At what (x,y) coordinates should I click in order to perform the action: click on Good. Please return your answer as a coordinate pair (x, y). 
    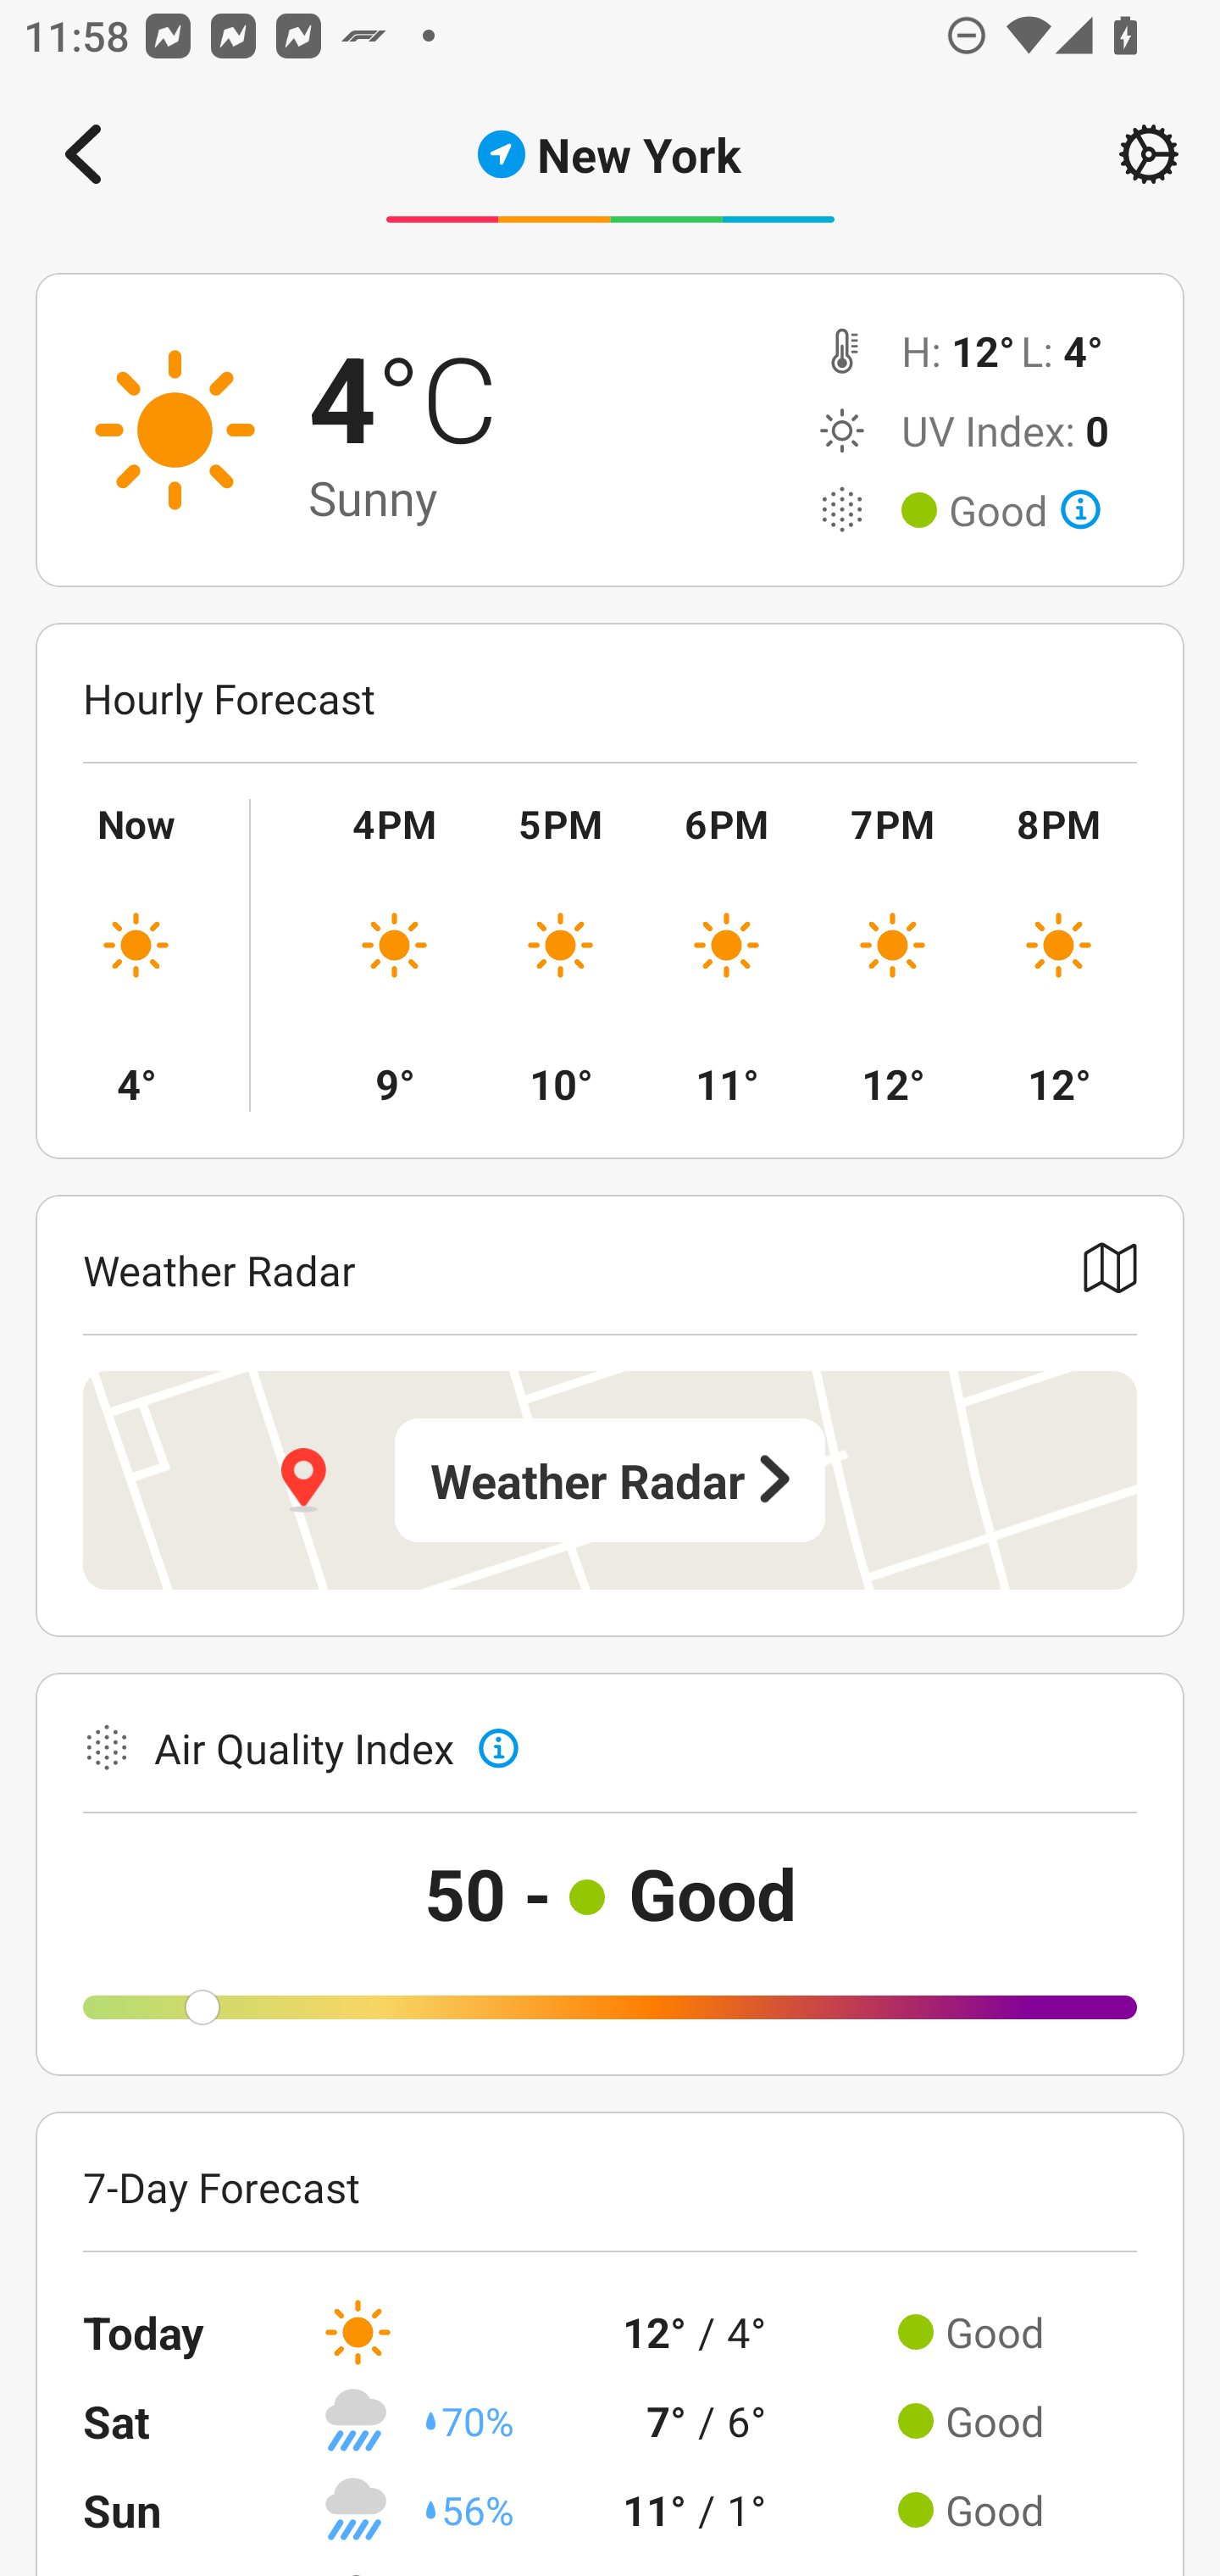
    Looking at the image, I should click on (1025, 510).